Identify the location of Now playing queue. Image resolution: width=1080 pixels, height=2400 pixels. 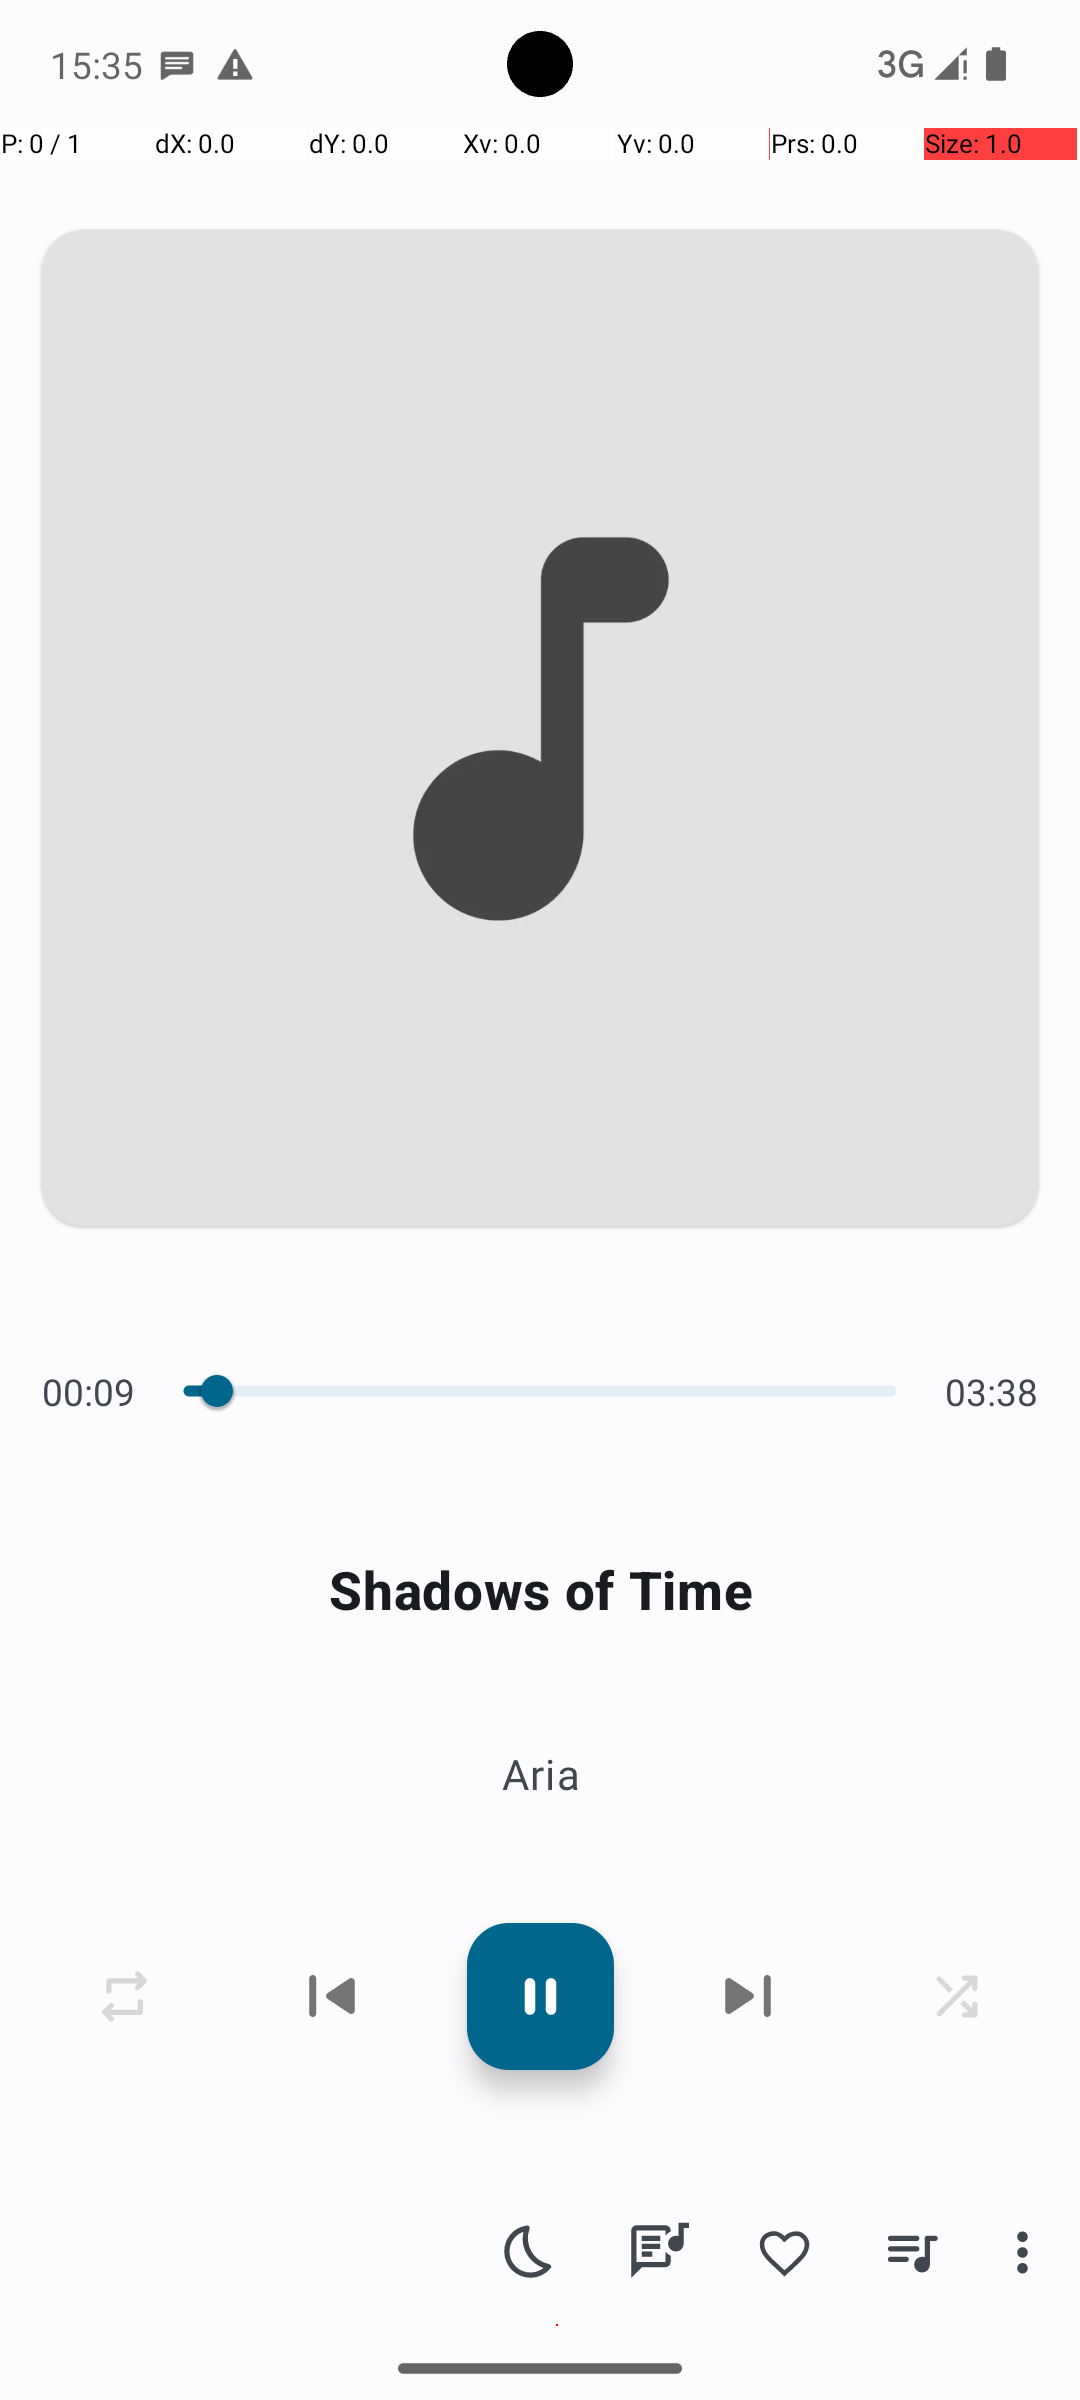
(912, 2252).